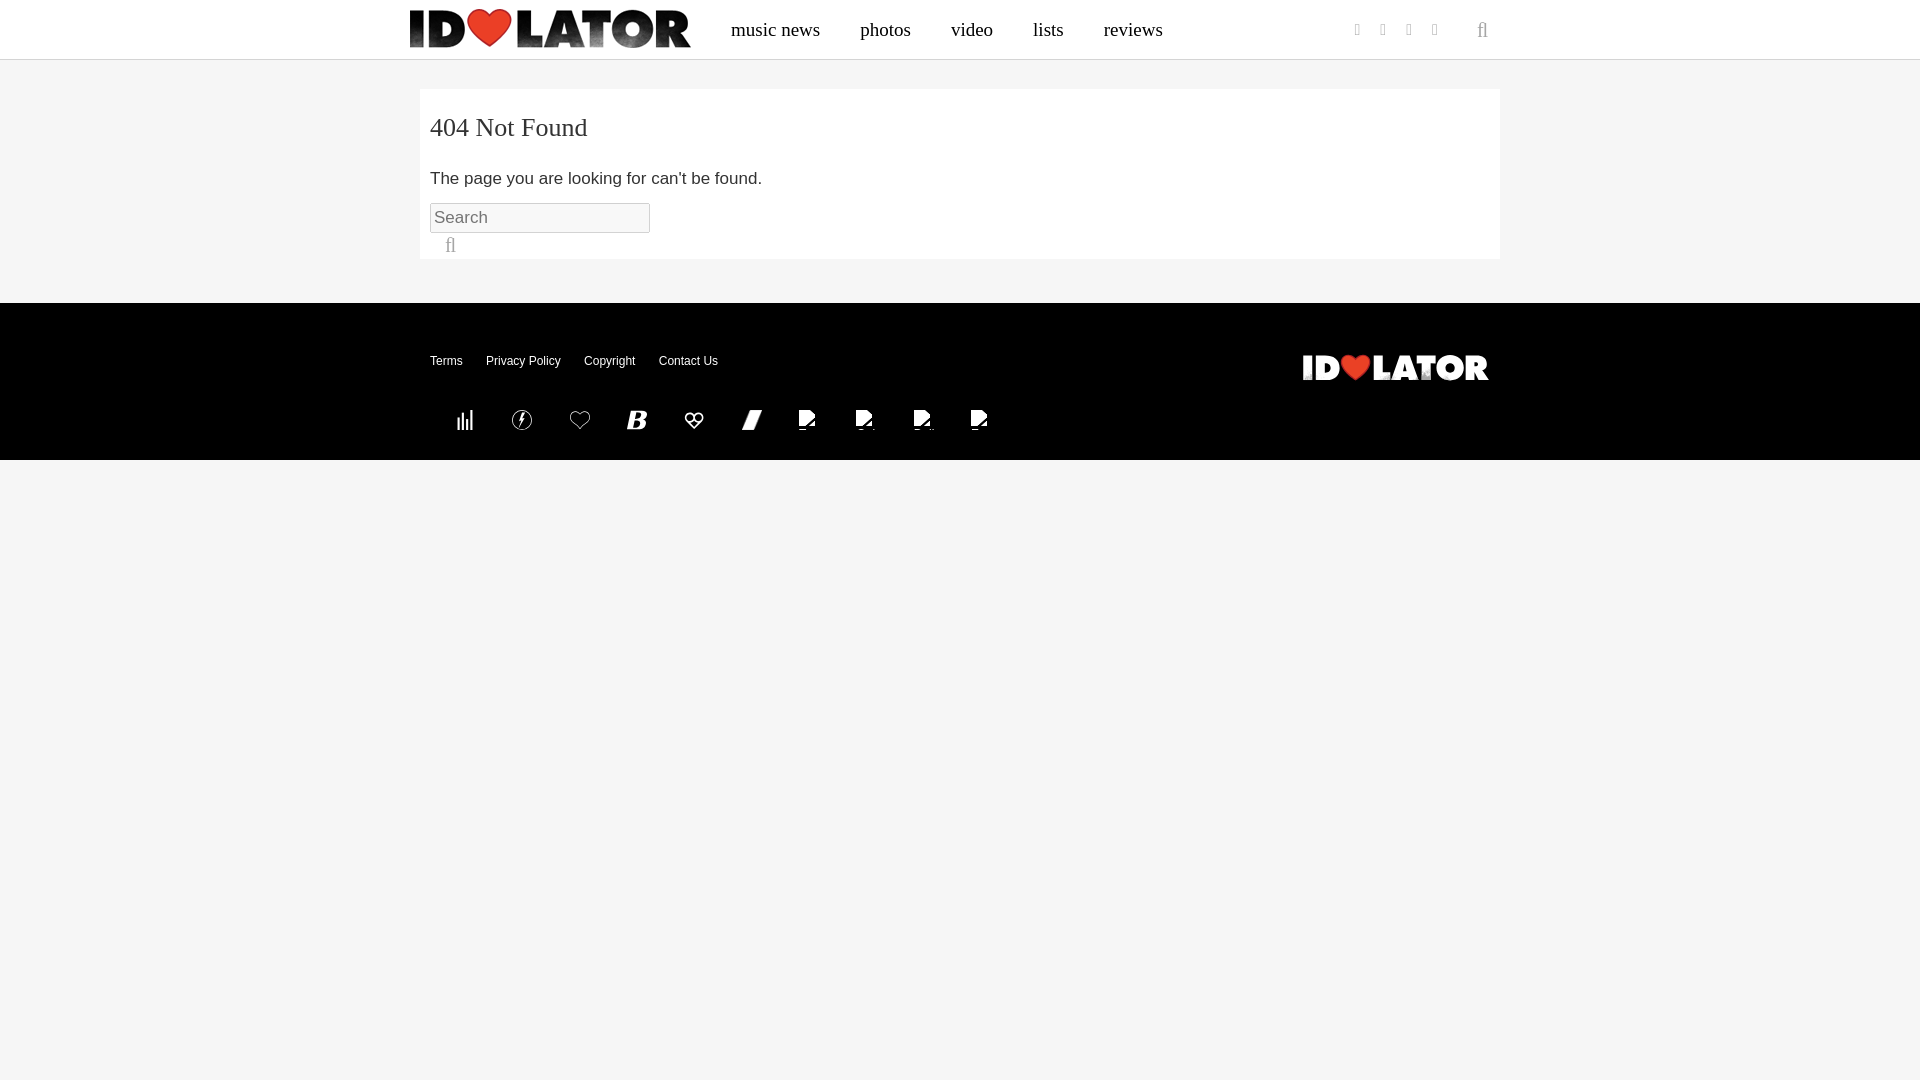  I want to click on Contact Us, so click(688, 361).